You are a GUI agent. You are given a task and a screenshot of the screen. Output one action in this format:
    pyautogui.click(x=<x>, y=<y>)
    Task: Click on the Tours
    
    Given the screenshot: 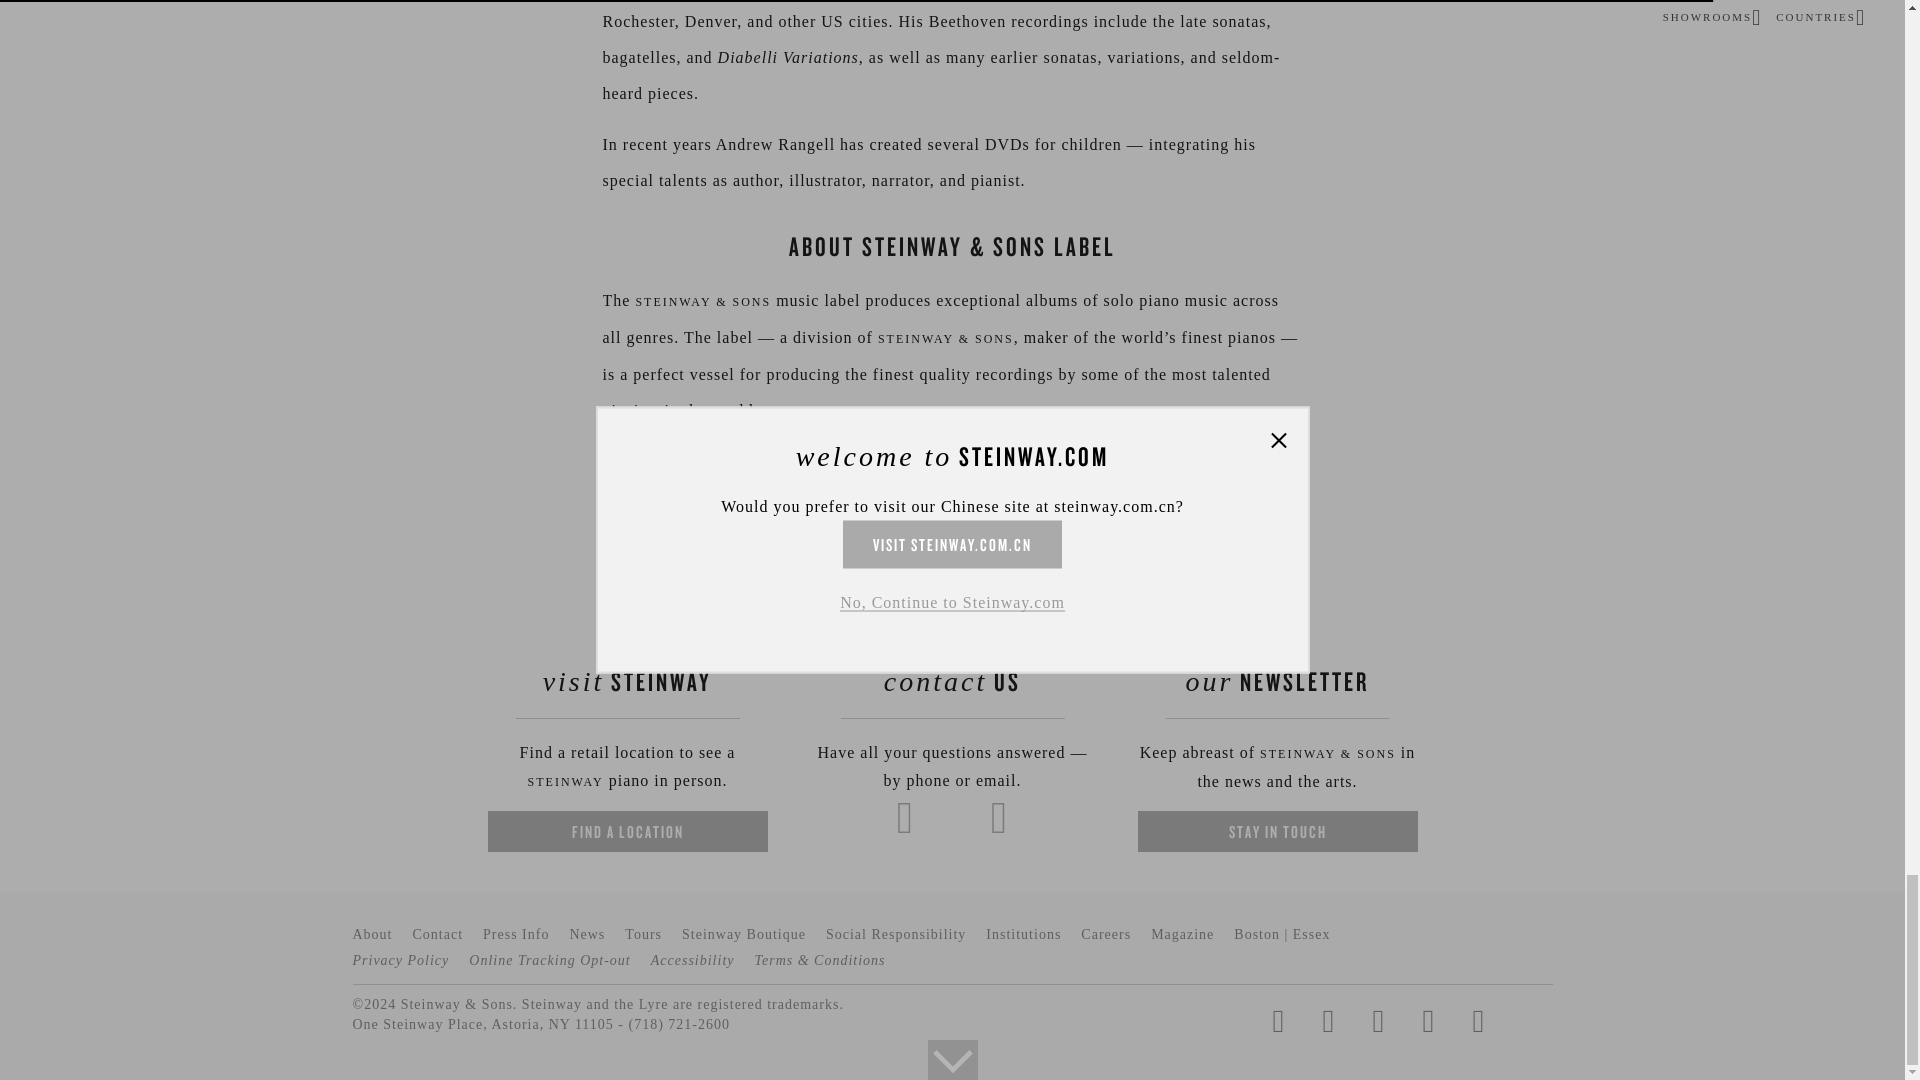 What is the action you would take?
    pyautogui.click(x=644, y=934)
    